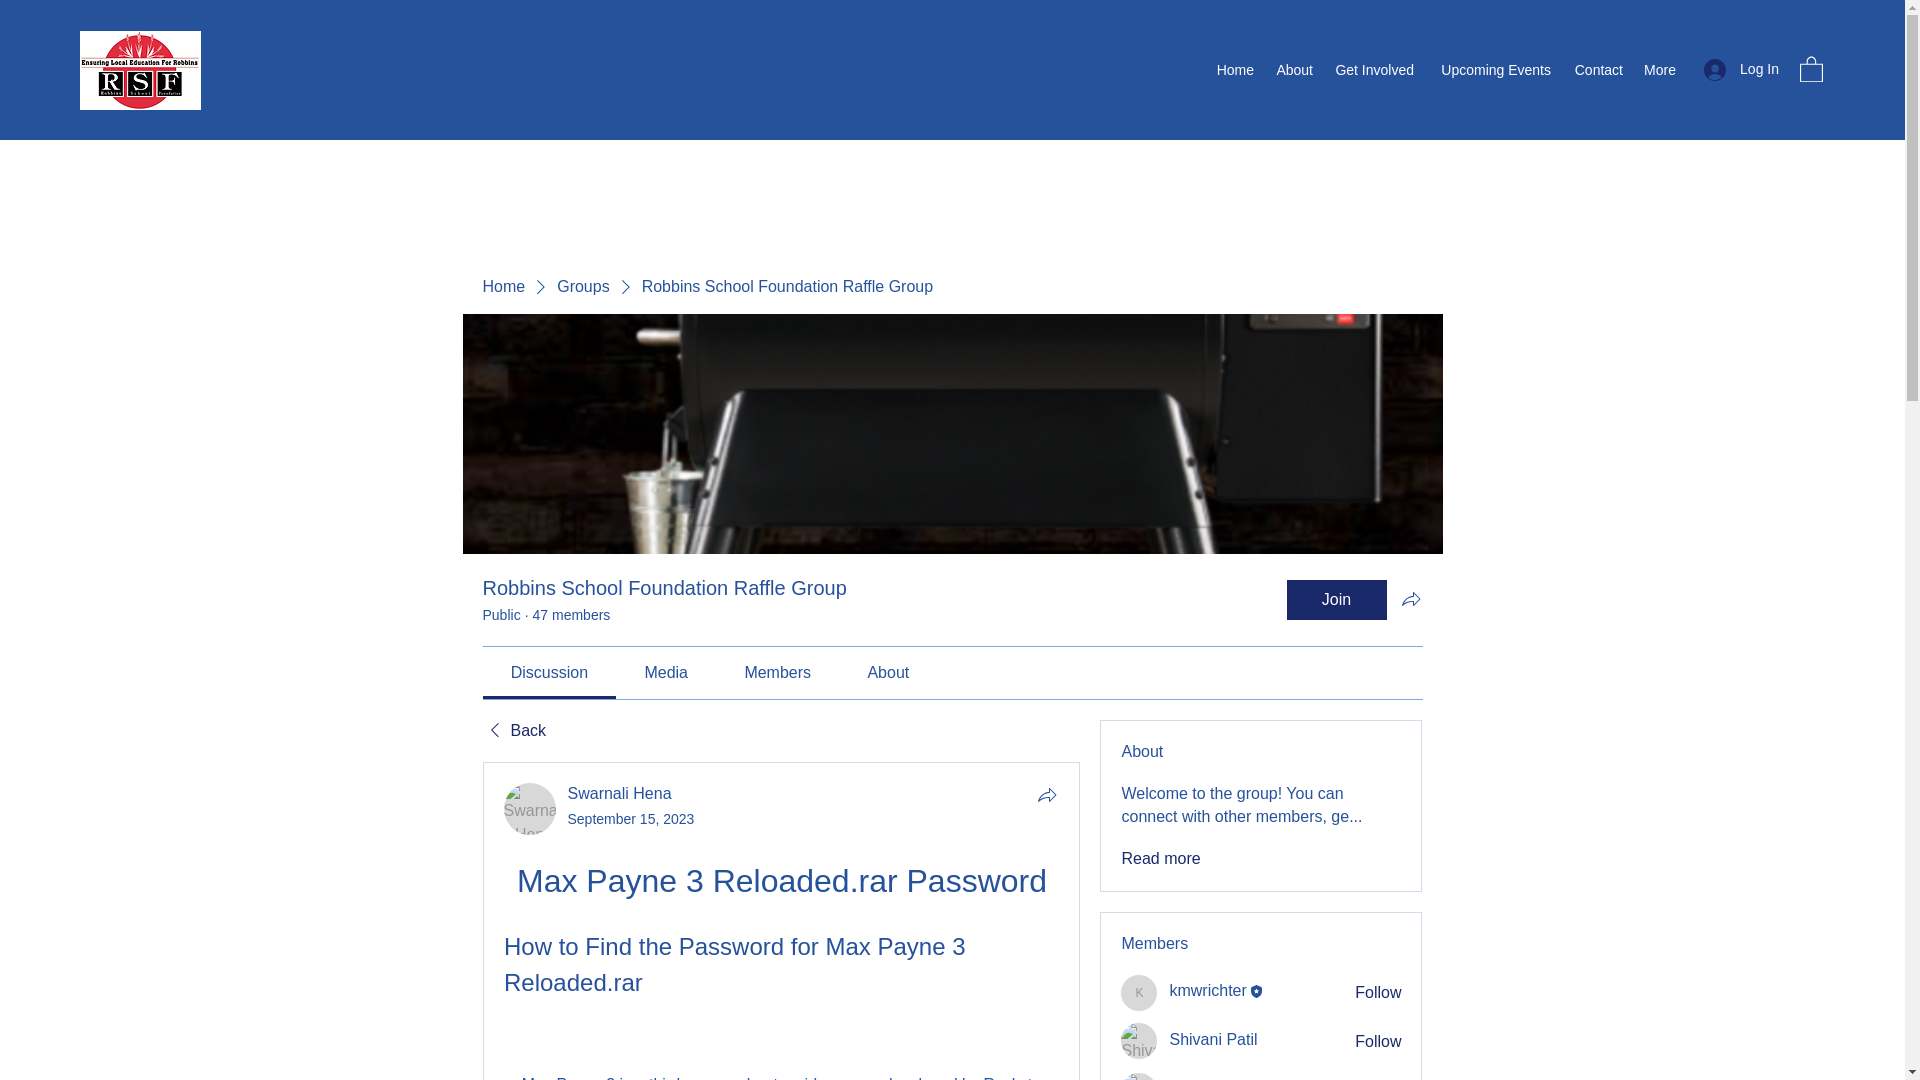 This screenshot has height=1080, width=1920. I want to click on Follow, so click(1378, 1042).